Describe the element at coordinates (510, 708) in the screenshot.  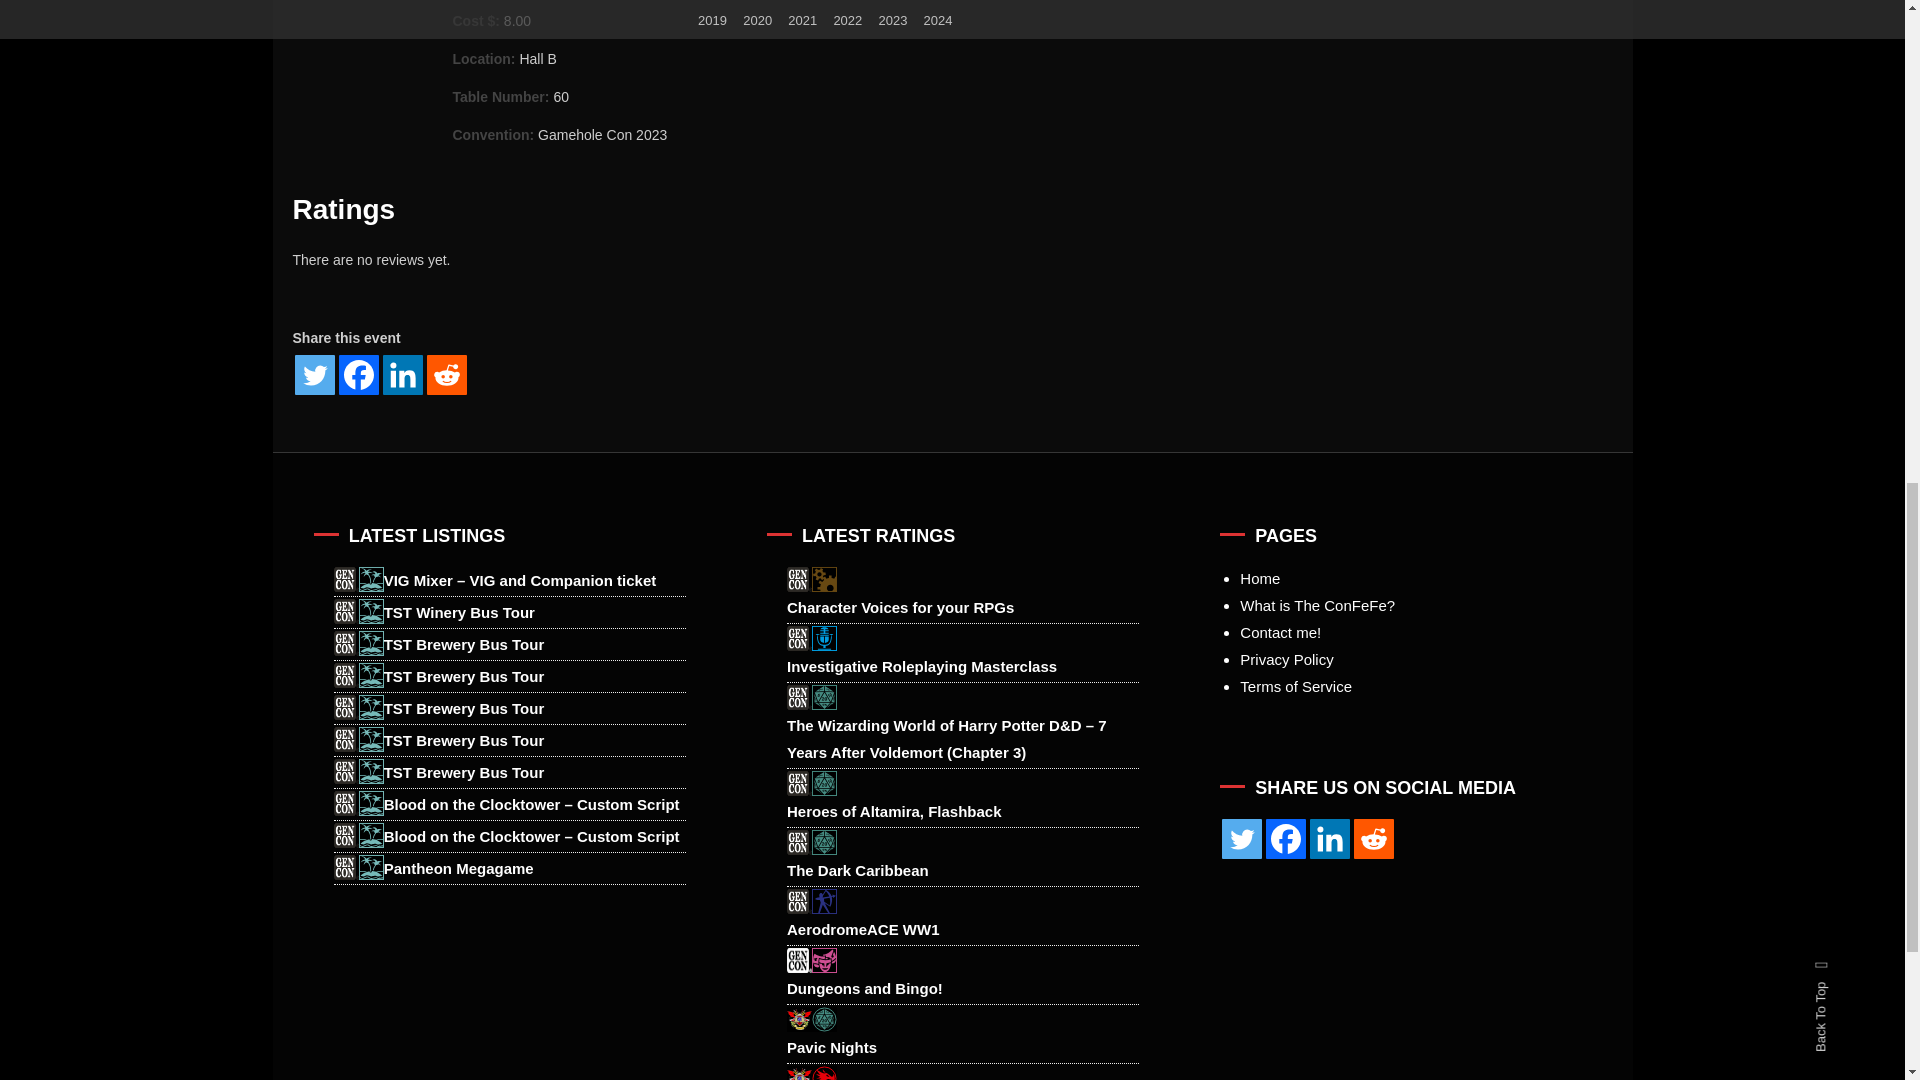
I see `TST Brewery Bus Tour` at that location.